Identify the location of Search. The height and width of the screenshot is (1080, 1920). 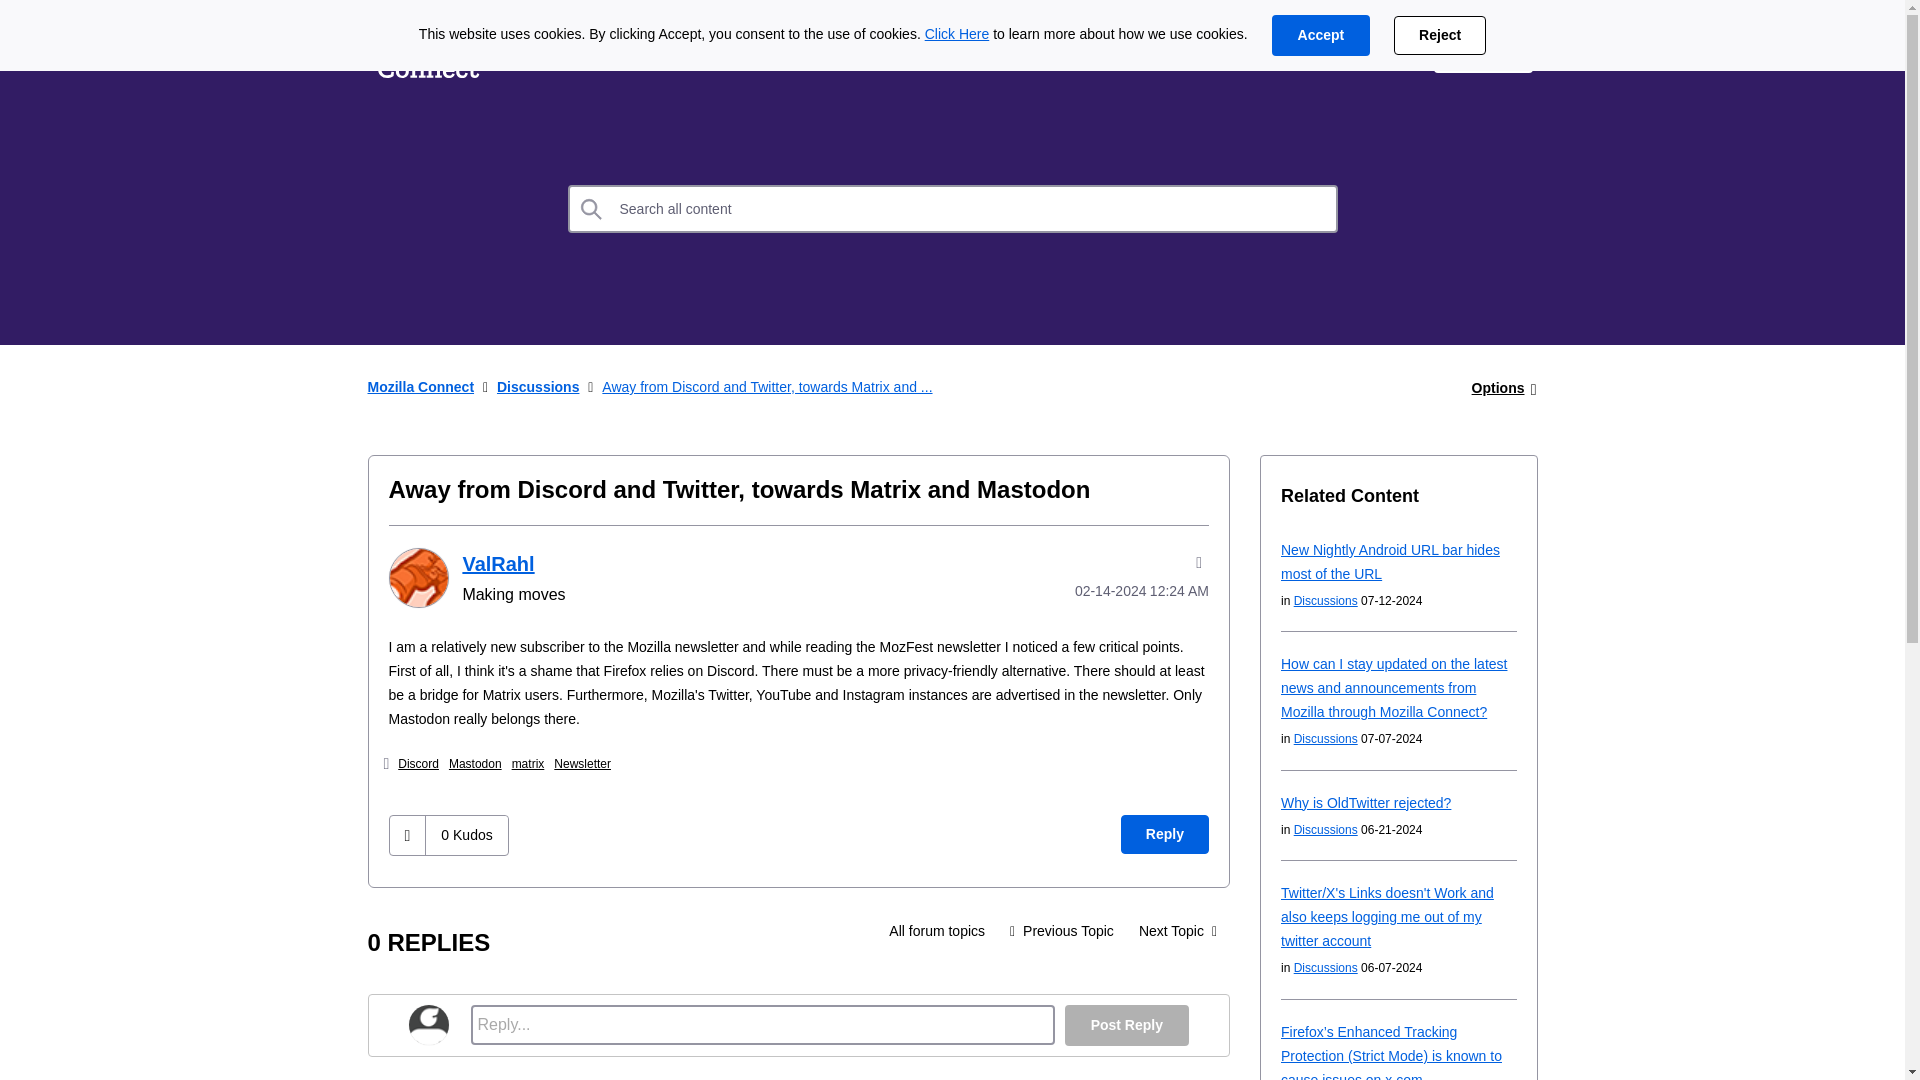
(592, 208).